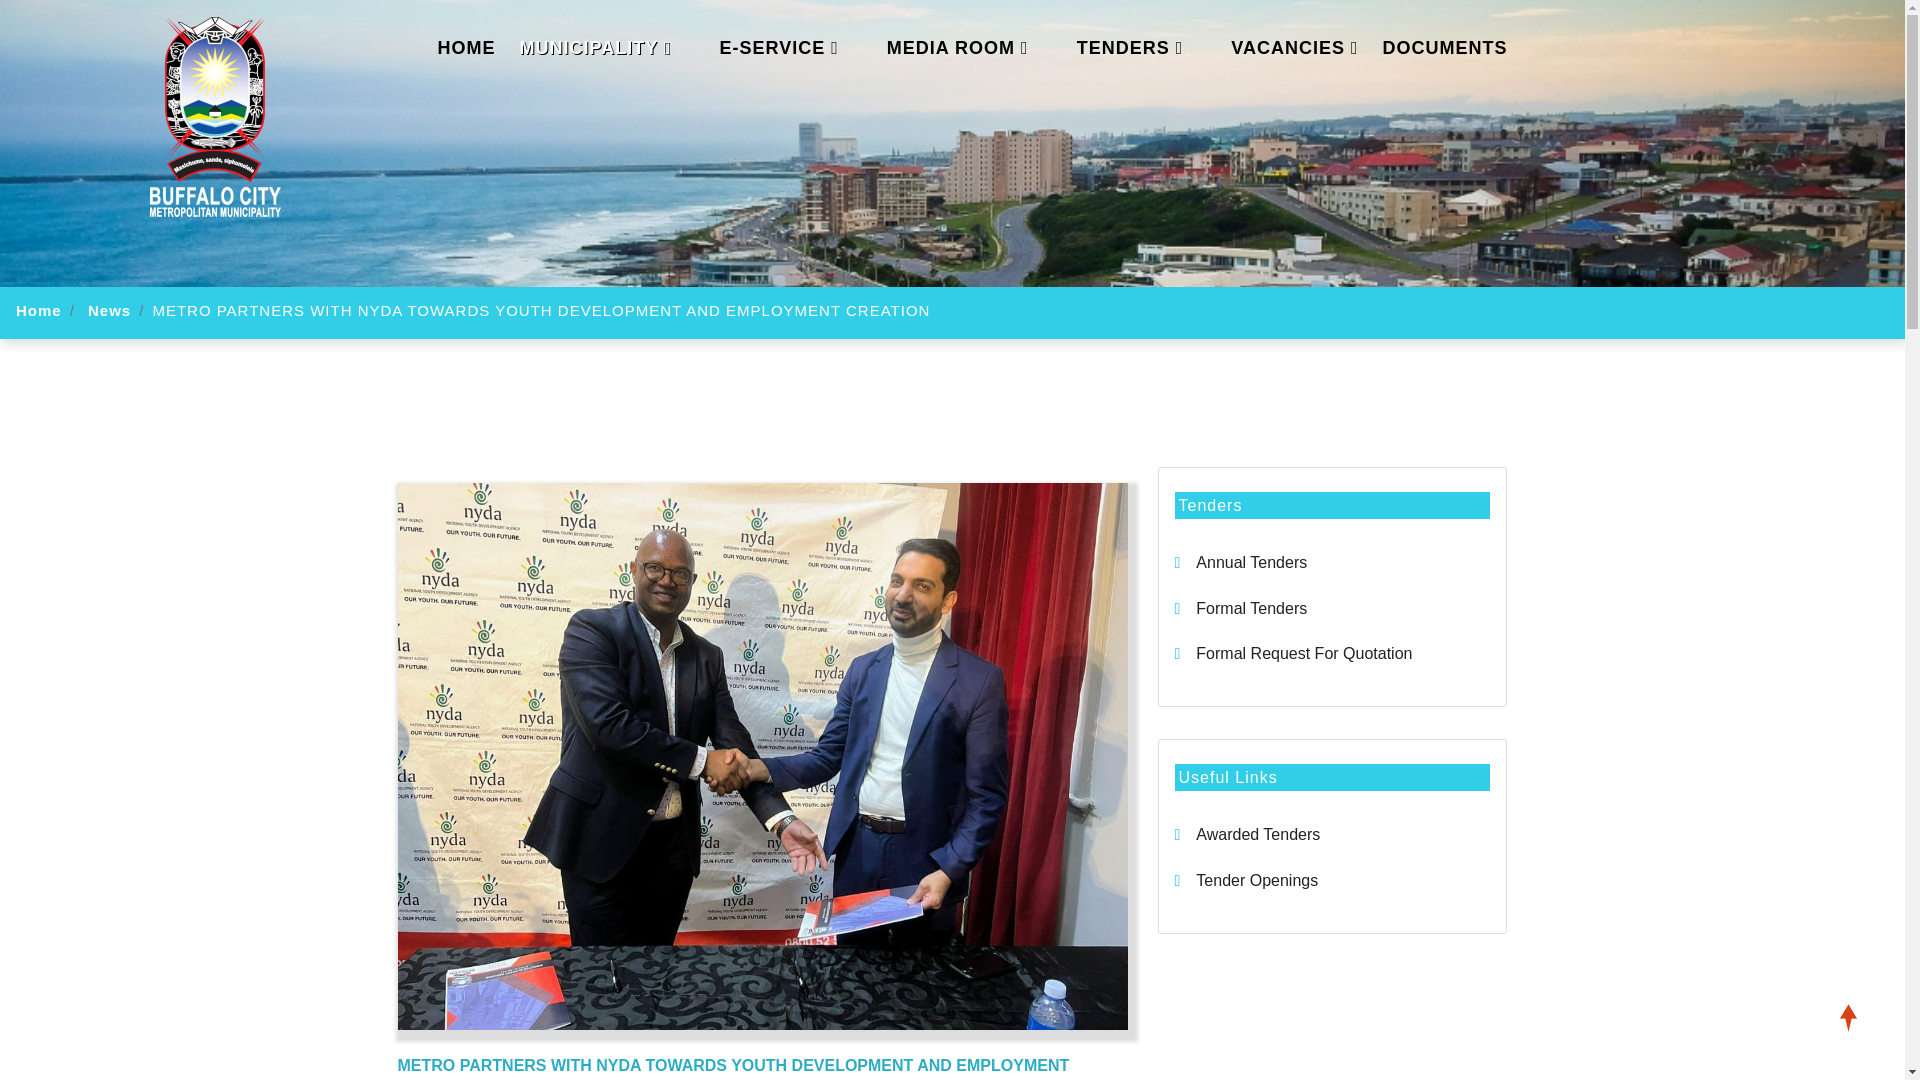 Image resolution: width=1920 pixels, height=1080 pixels. I want to click on Home, so click(38, 310).